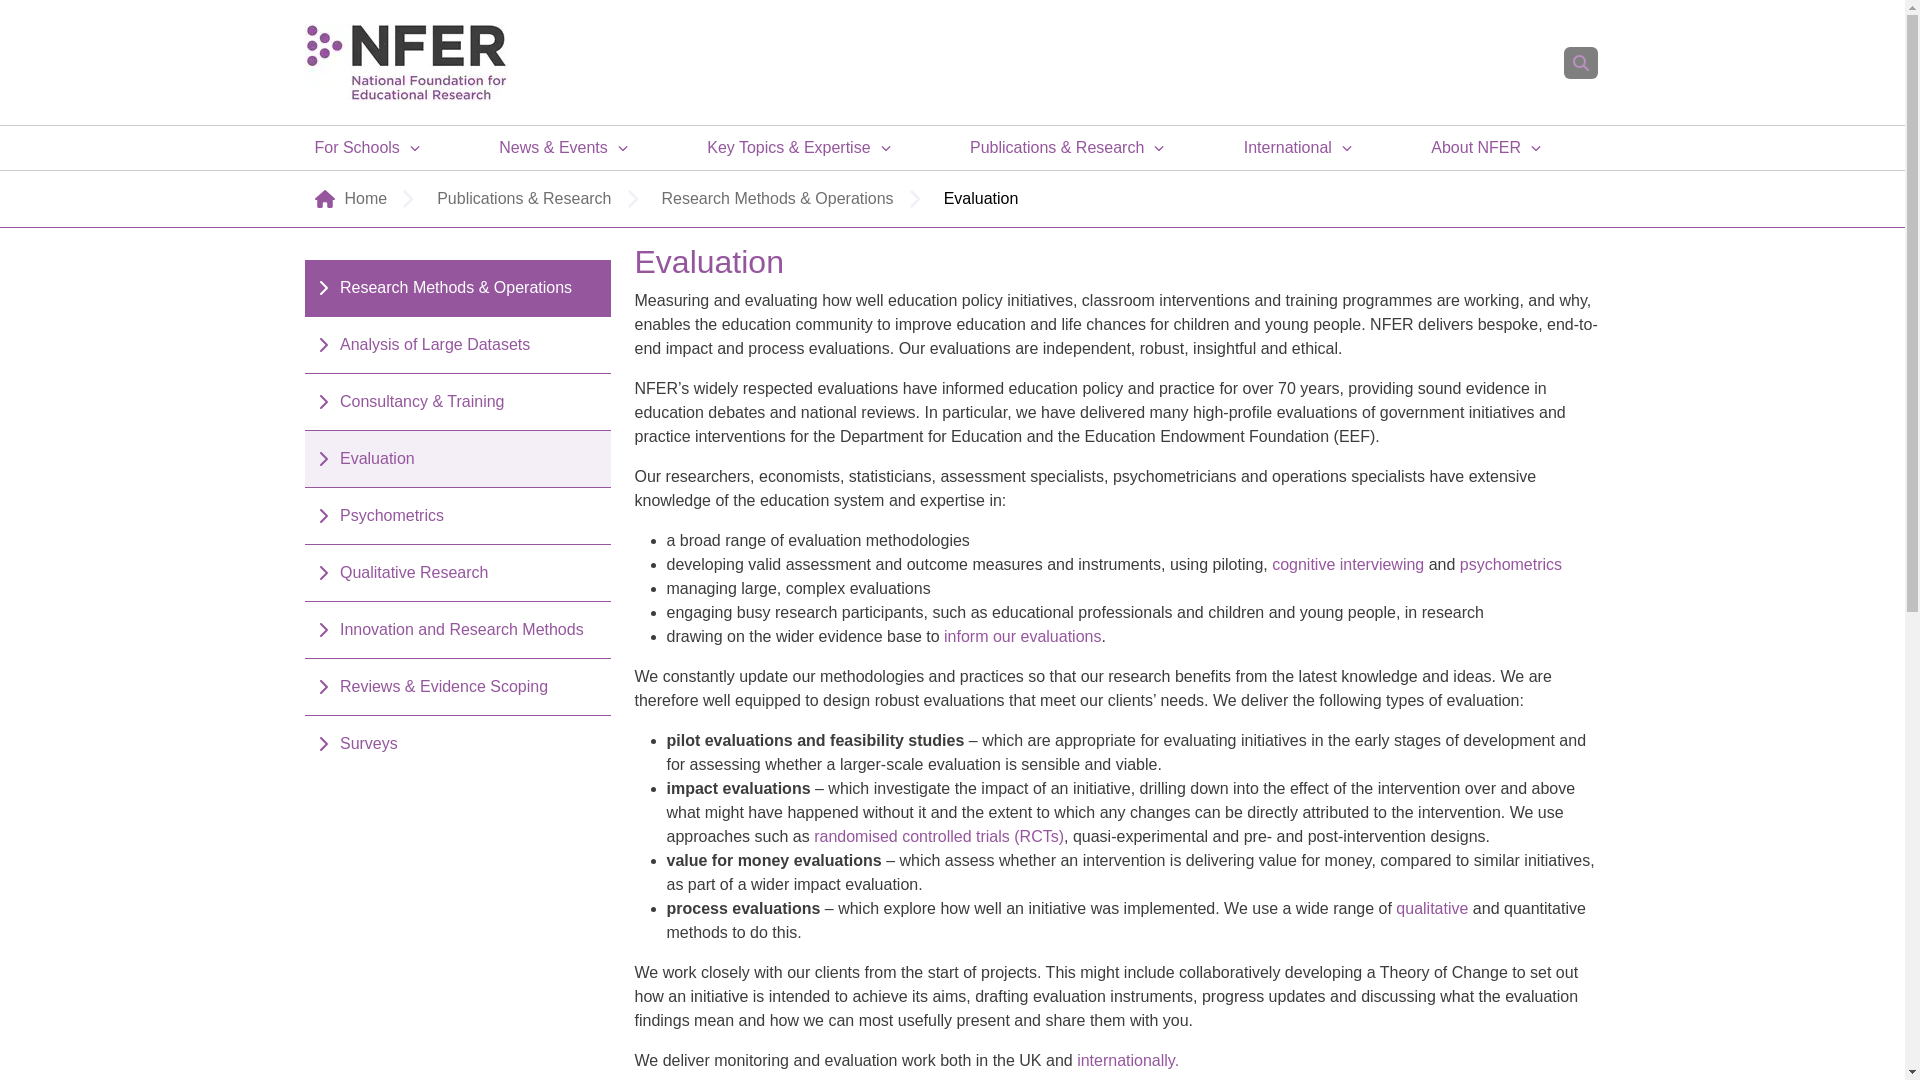 Image resolution: width=1920 pixels, height=1080 pixels. I want to click on Psychometrics, so click(1510, 564).